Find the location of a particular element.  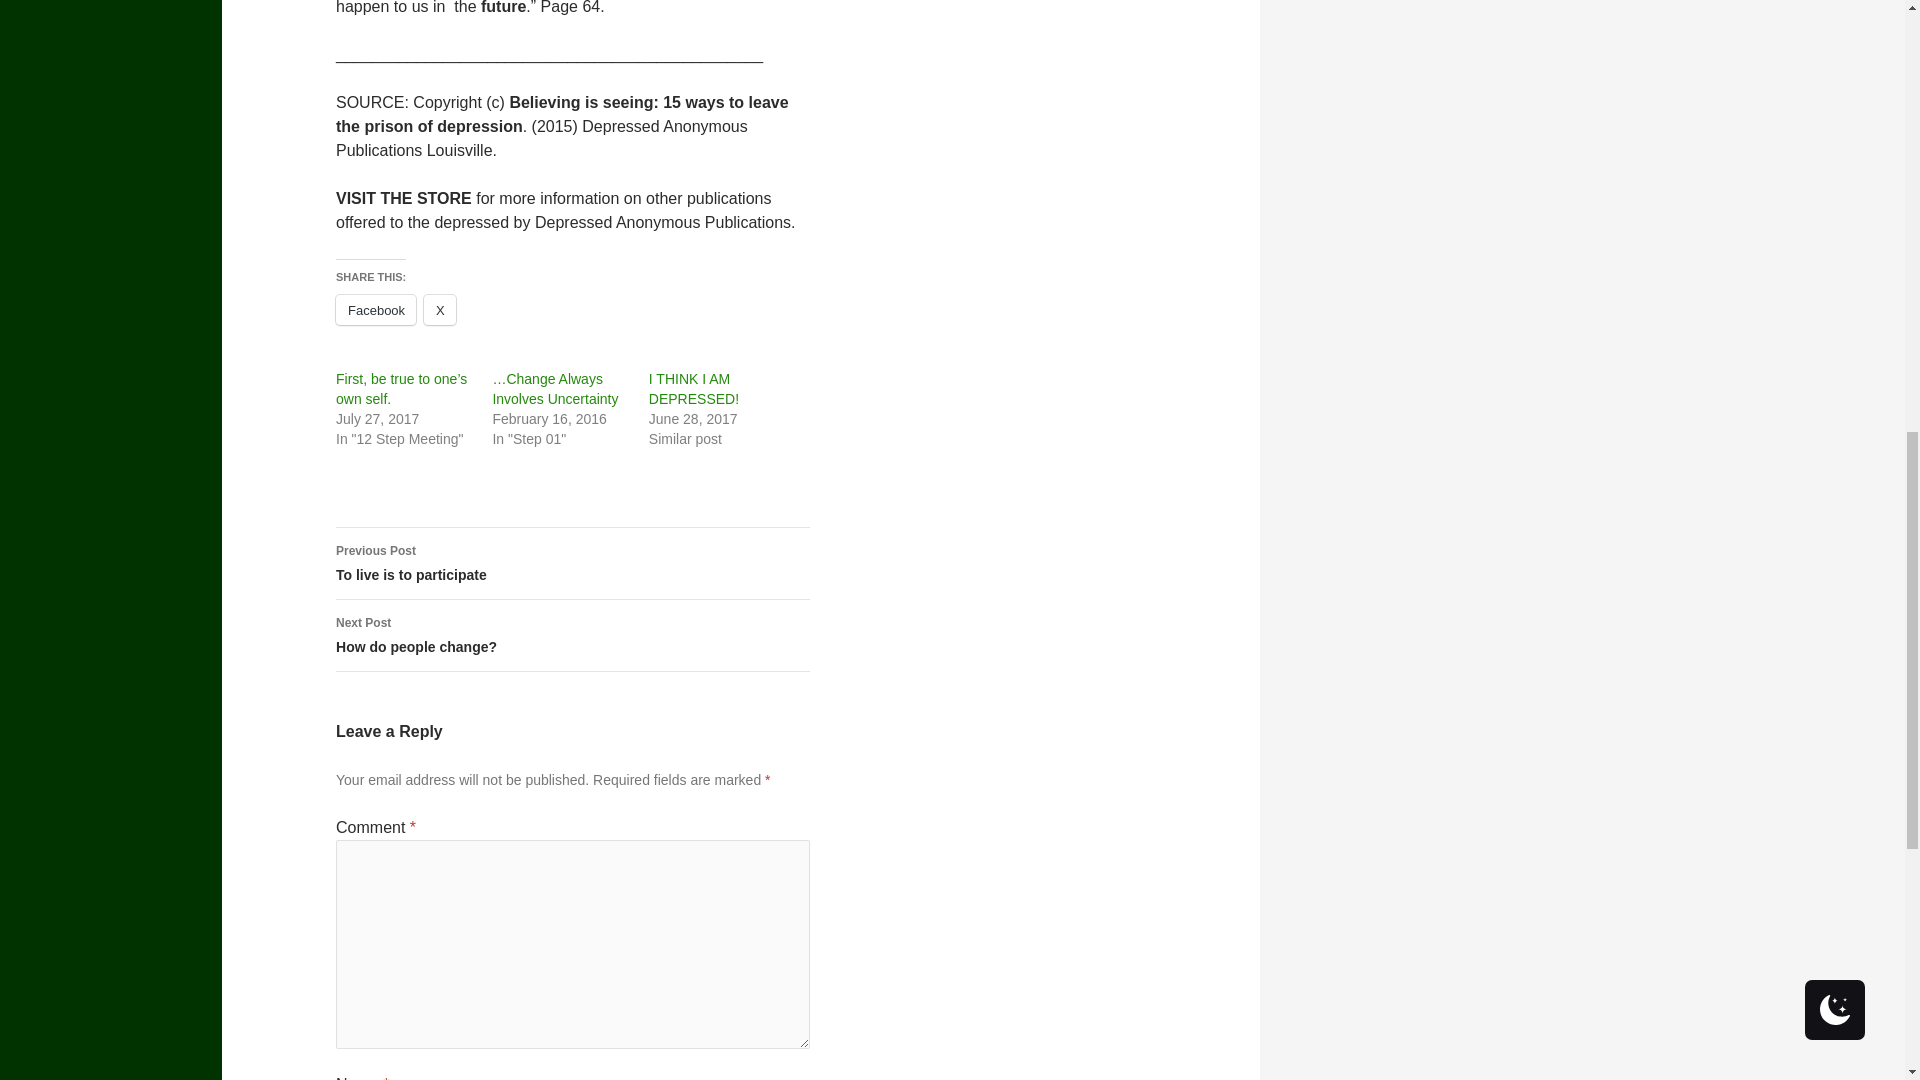

Click to share on X is located at coordinates (440, 310).